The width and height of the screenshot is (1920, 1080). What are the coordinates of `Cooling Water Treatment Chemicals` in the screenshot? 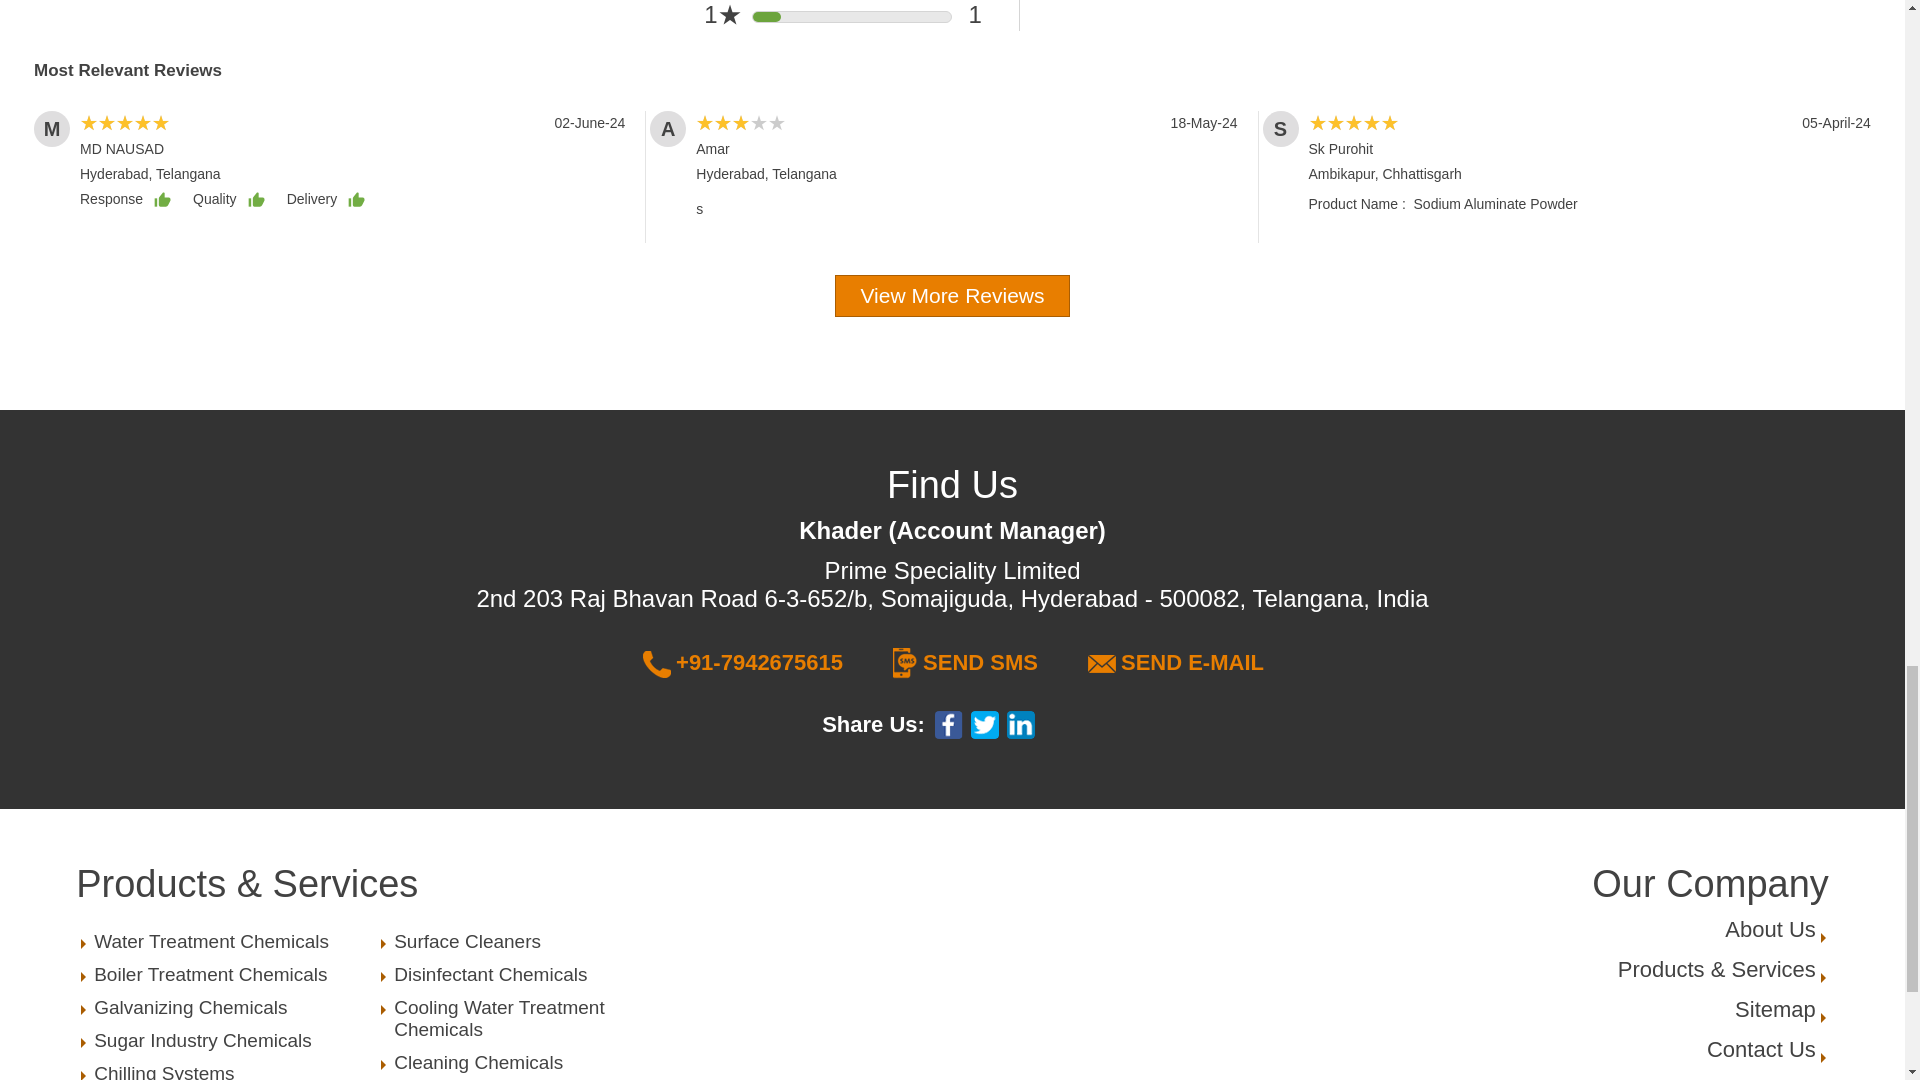 It's located at (526, 1018).